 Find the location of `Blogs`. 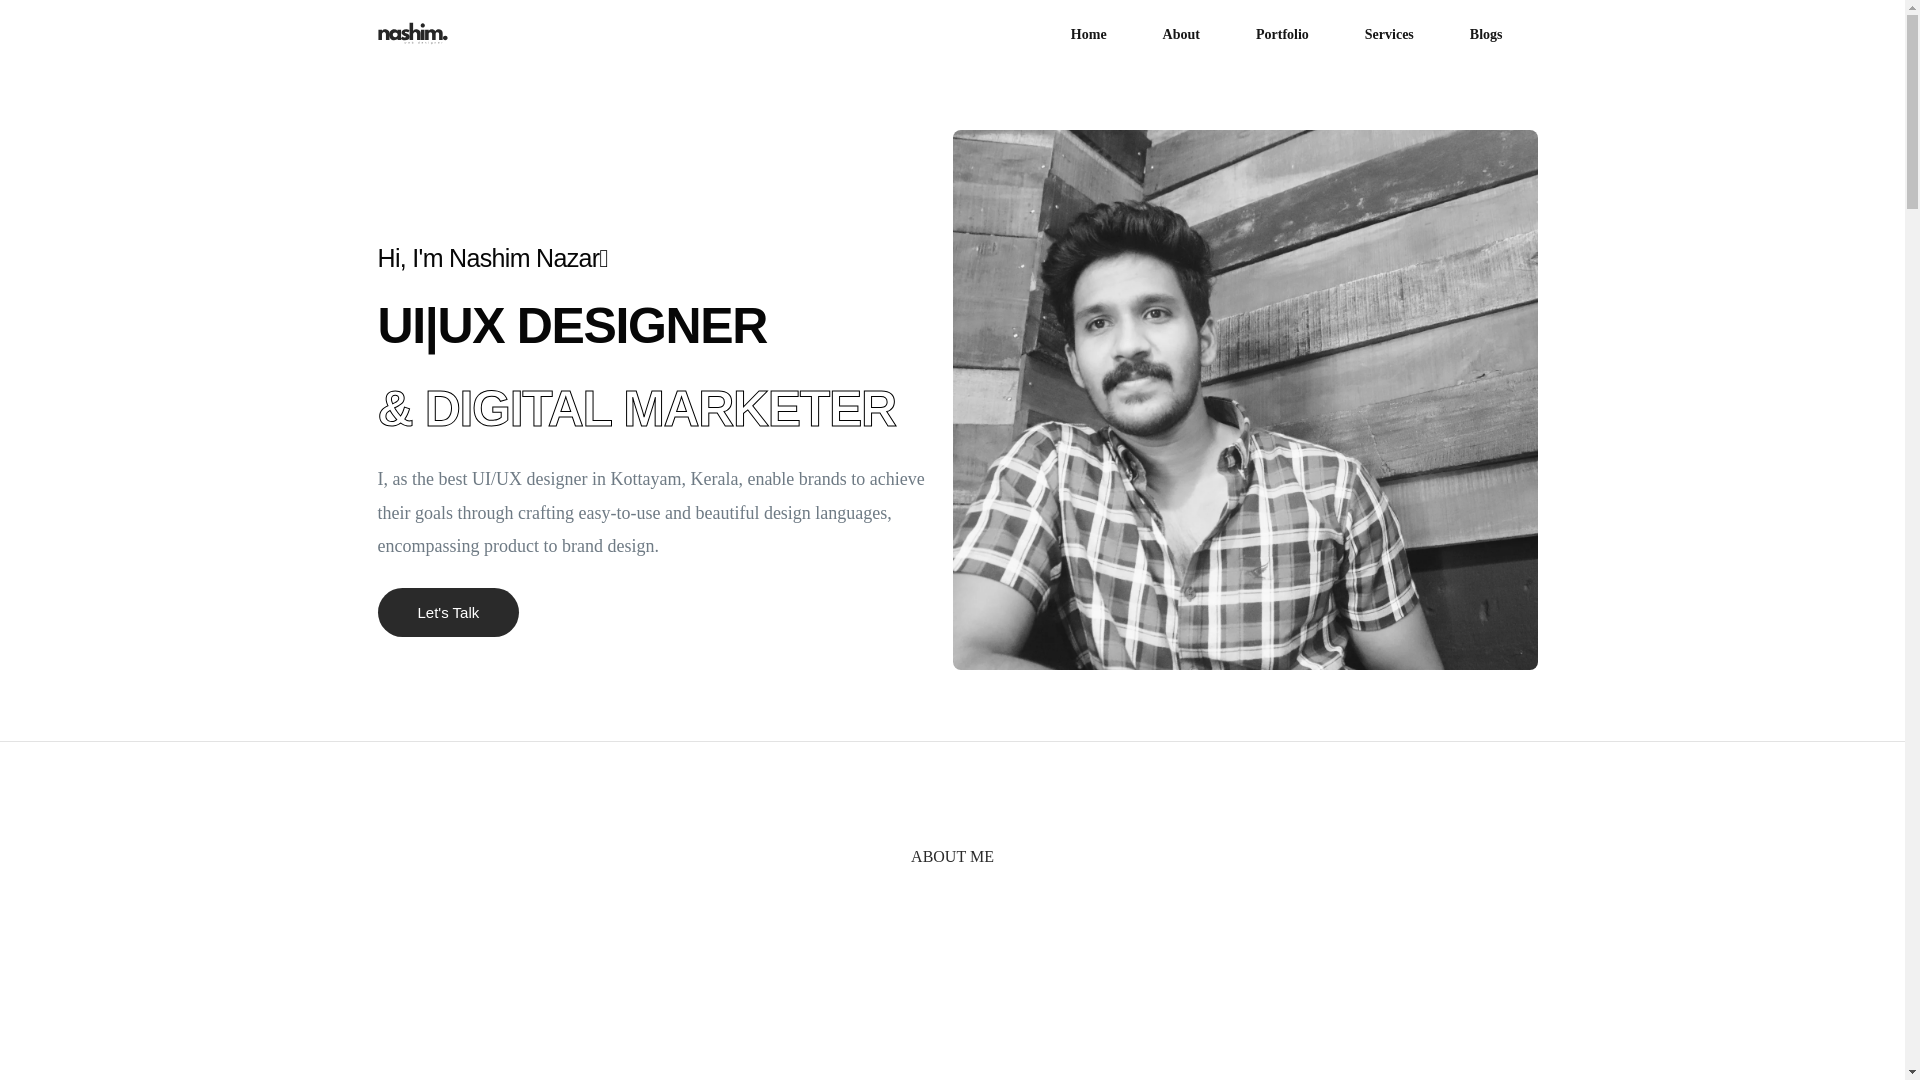

Blogs is located at coordinates (1472, 34).